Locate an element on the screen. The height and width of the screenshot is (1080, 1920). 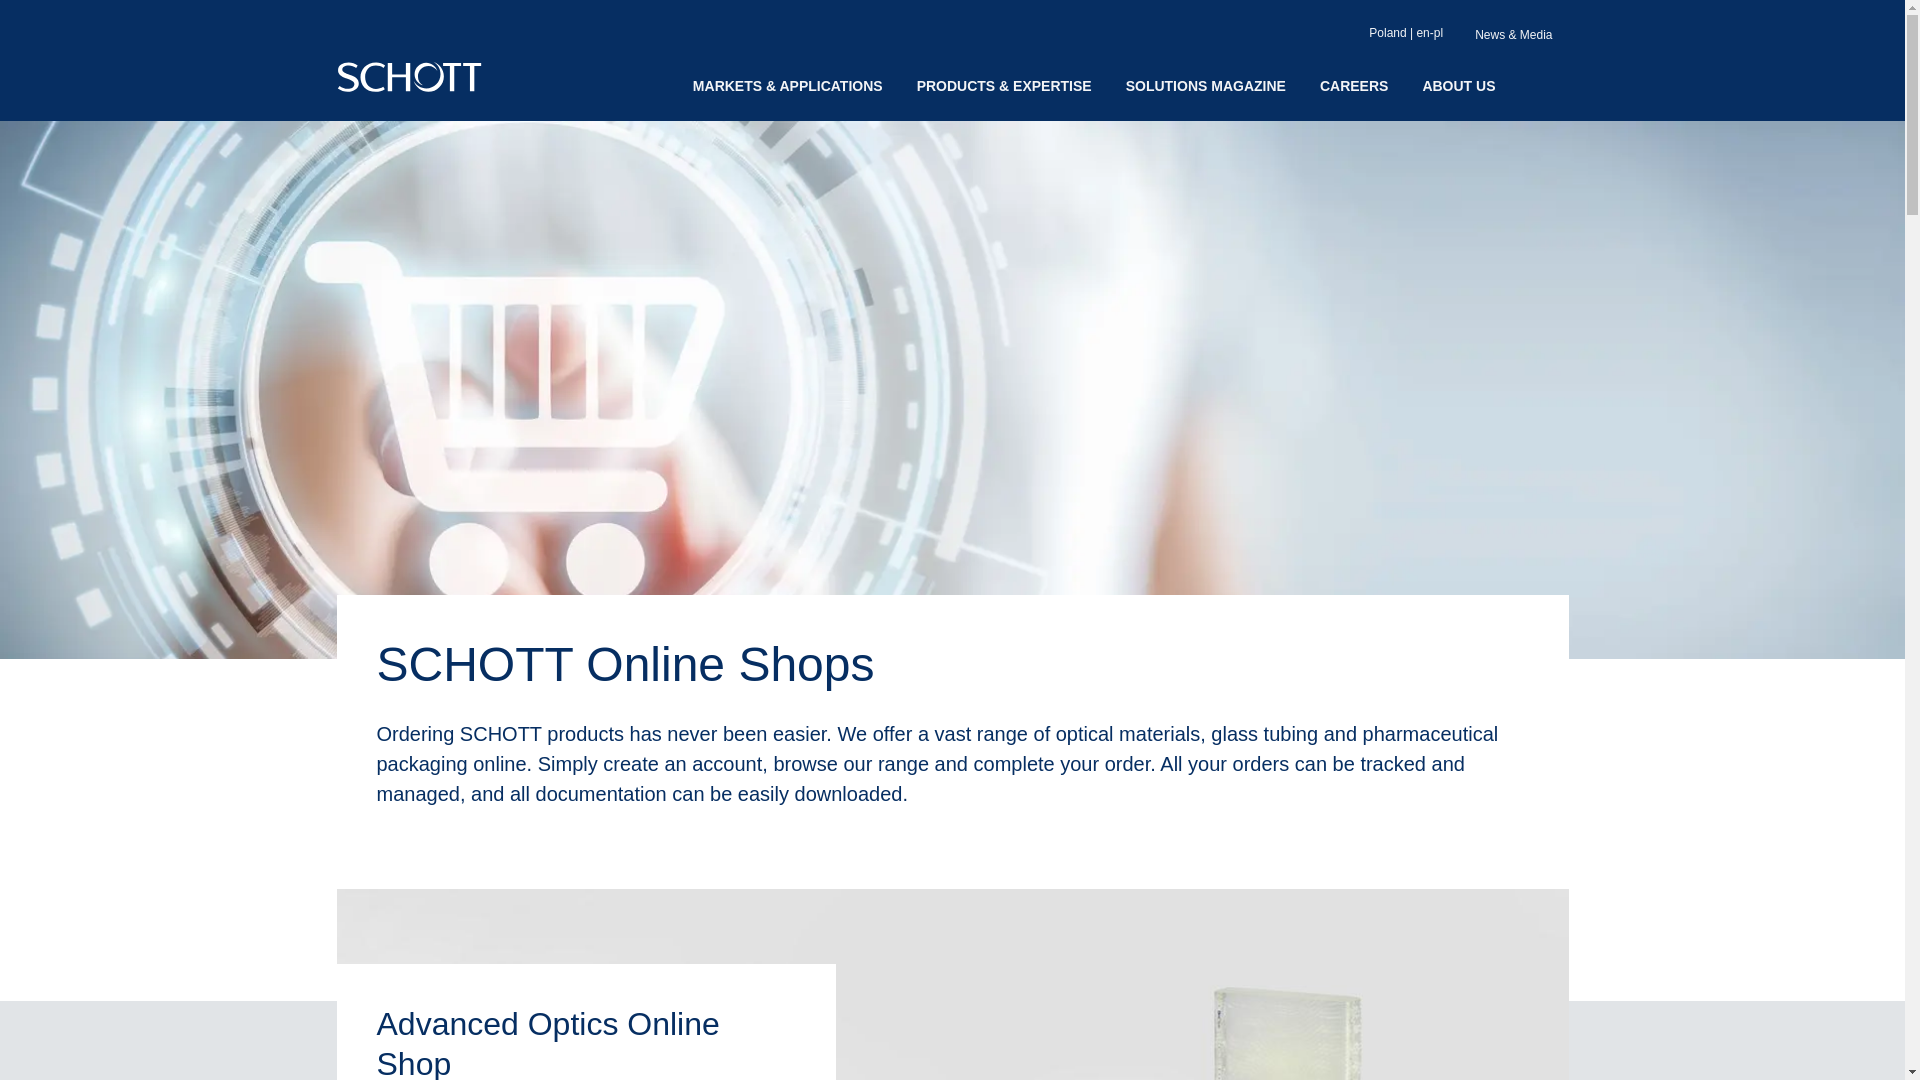
SOLUTIONS MAGAZINE is located at coordinates (1206, 86).